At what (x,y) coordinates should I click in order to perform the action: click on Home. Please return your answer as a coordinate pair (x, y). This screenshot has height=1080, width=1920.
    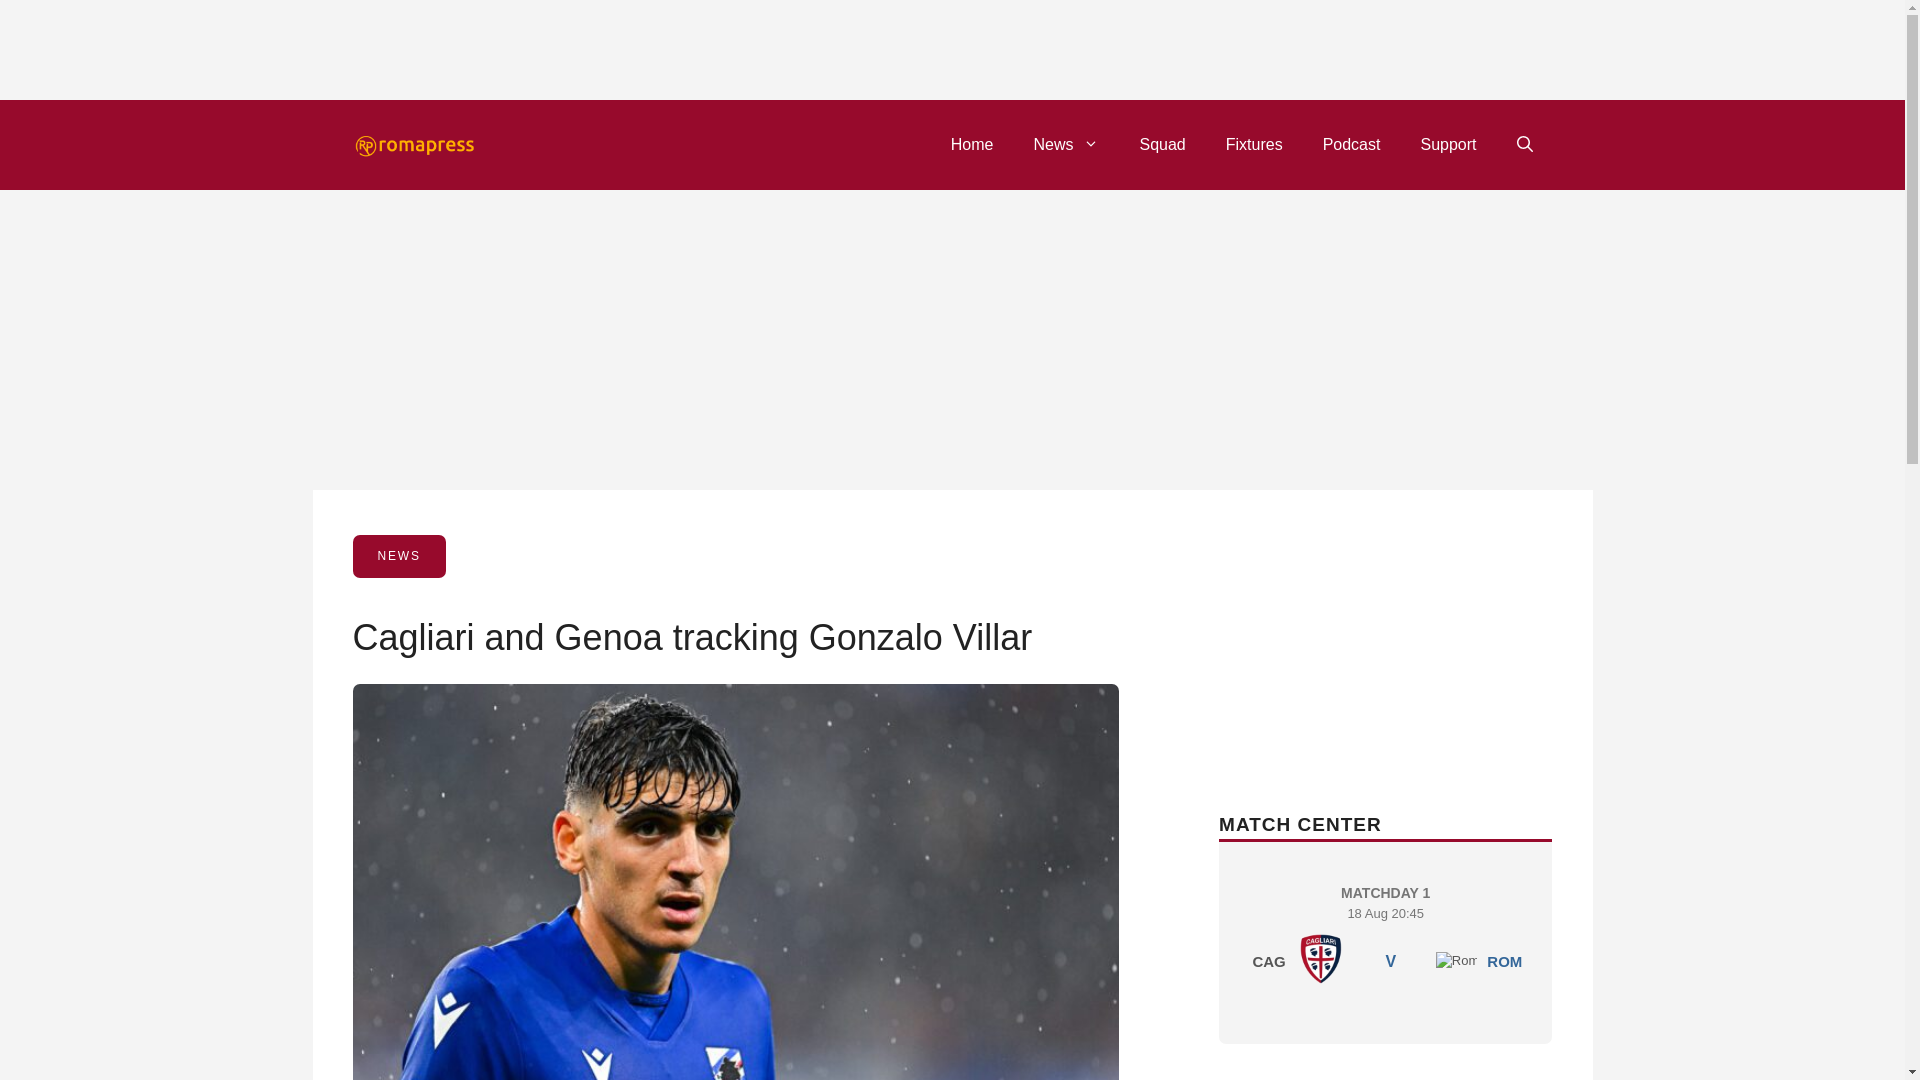
    Looking at the image, I should click on (972, 144).